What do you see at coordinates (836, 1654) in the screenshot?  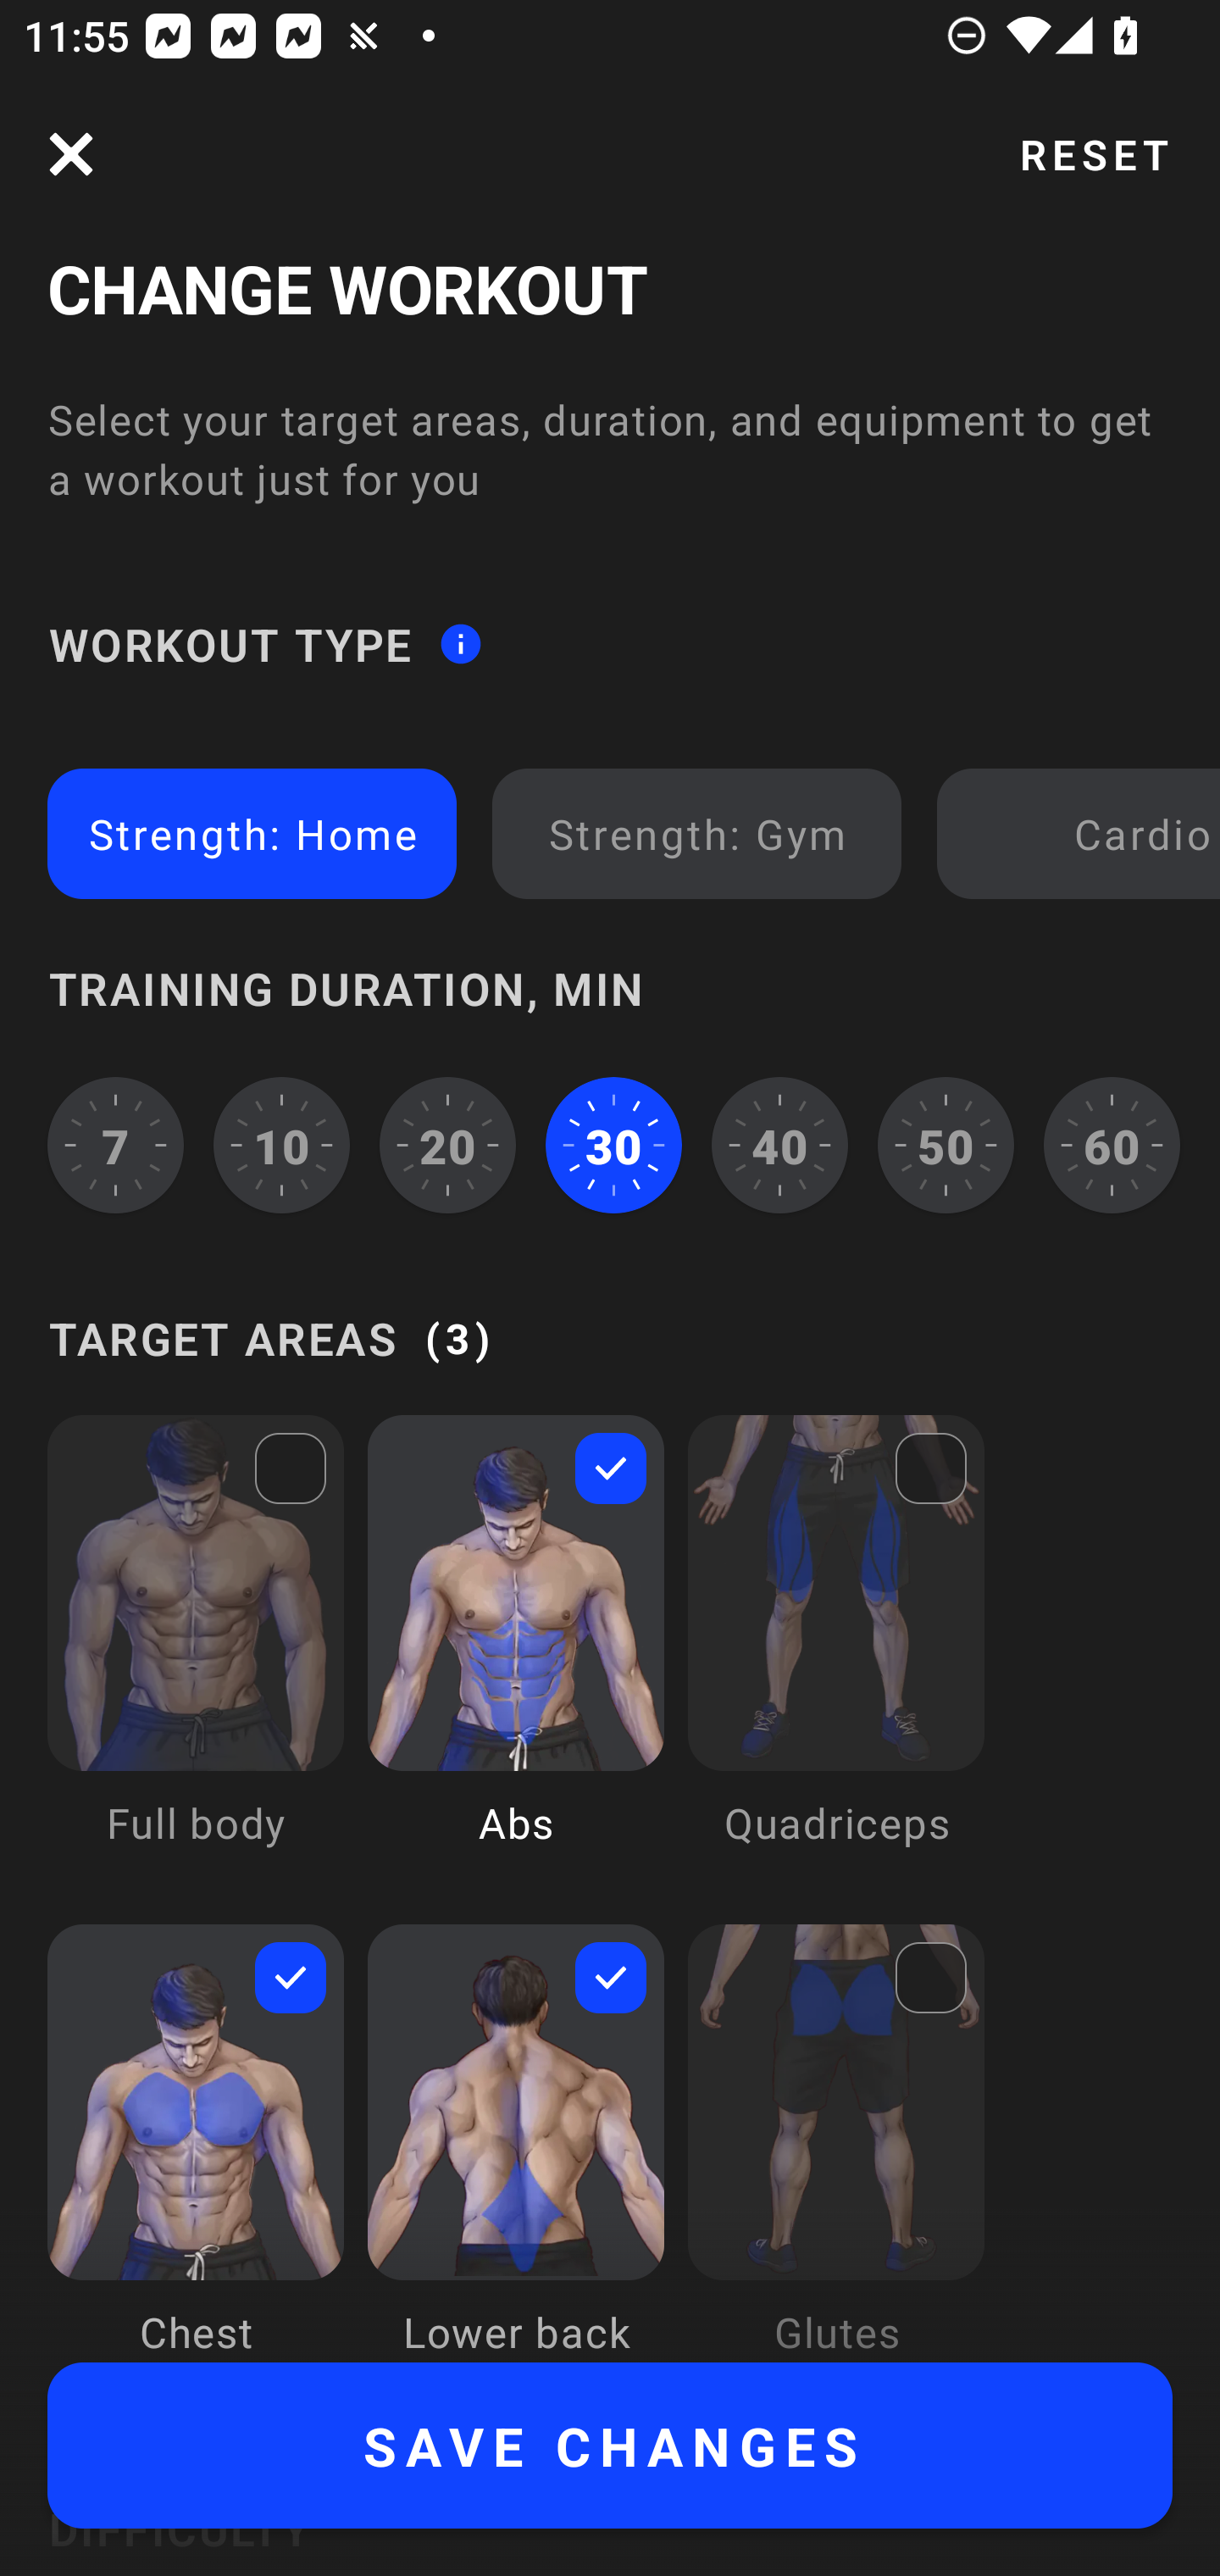 I see `Quadriceps` at bounding box center [836, 1654].